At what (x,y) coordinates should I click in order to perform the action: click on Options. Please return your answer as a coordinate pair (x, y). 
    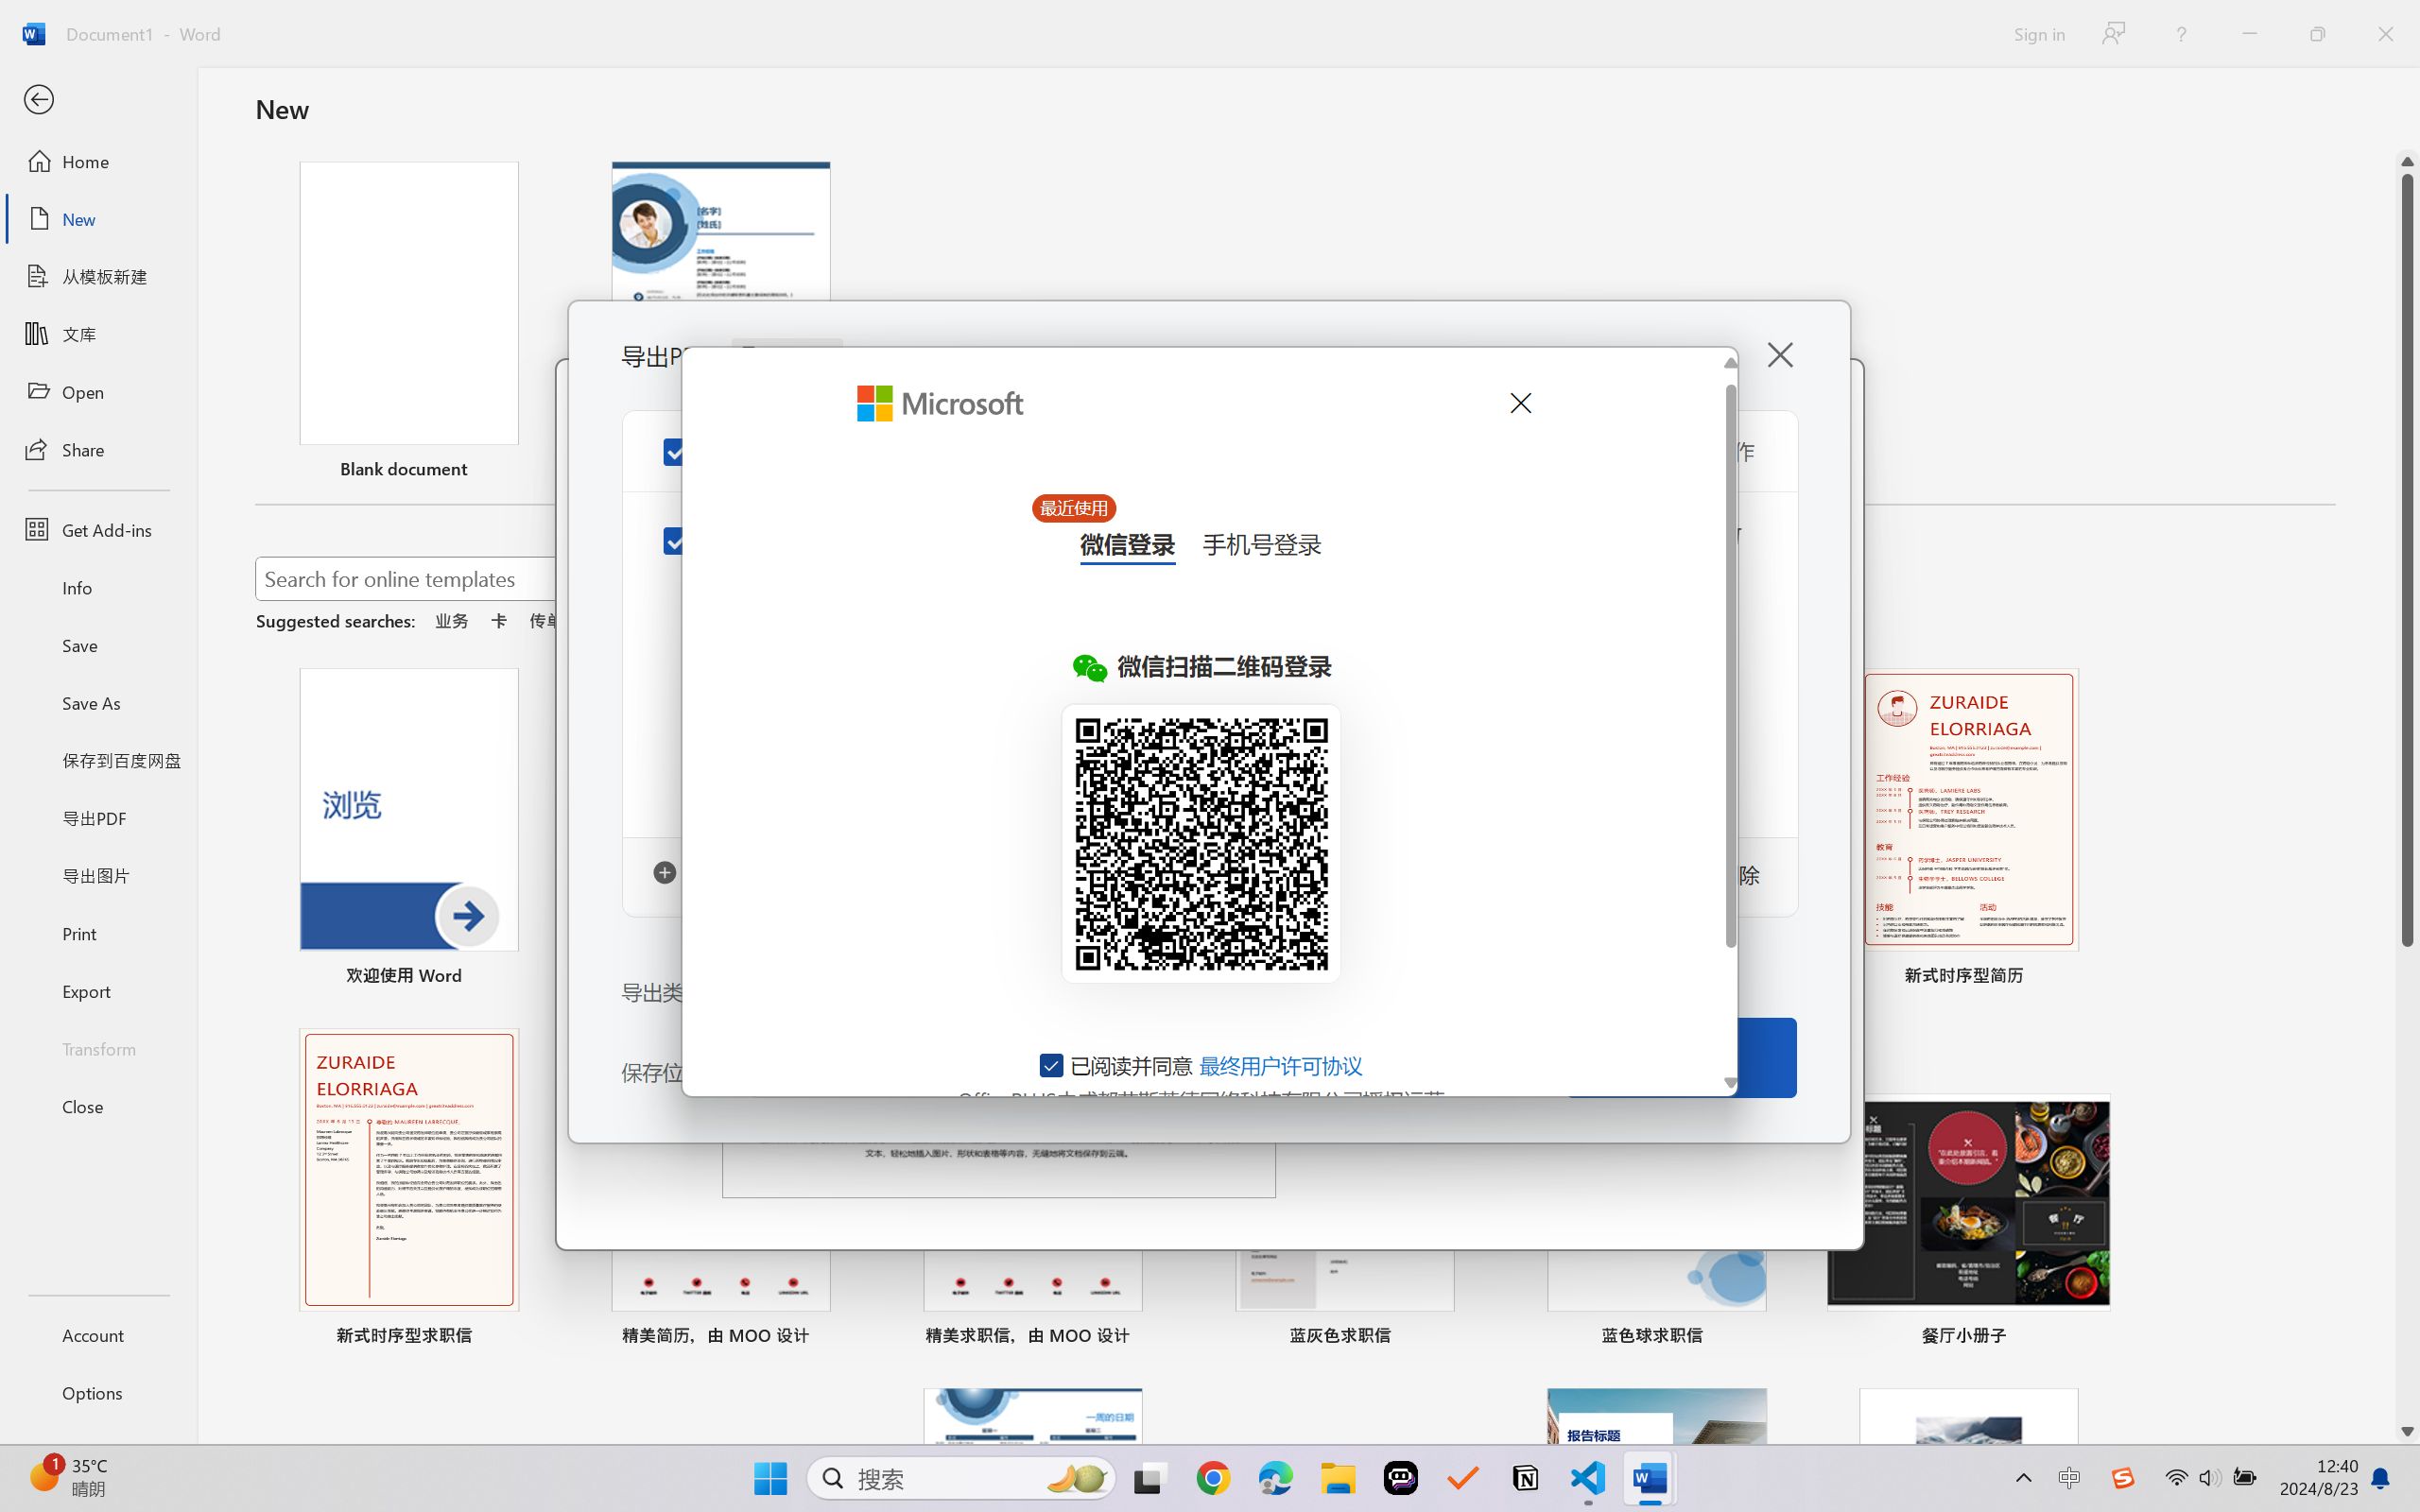
    Looking at the image, I should click on (98, 1393).